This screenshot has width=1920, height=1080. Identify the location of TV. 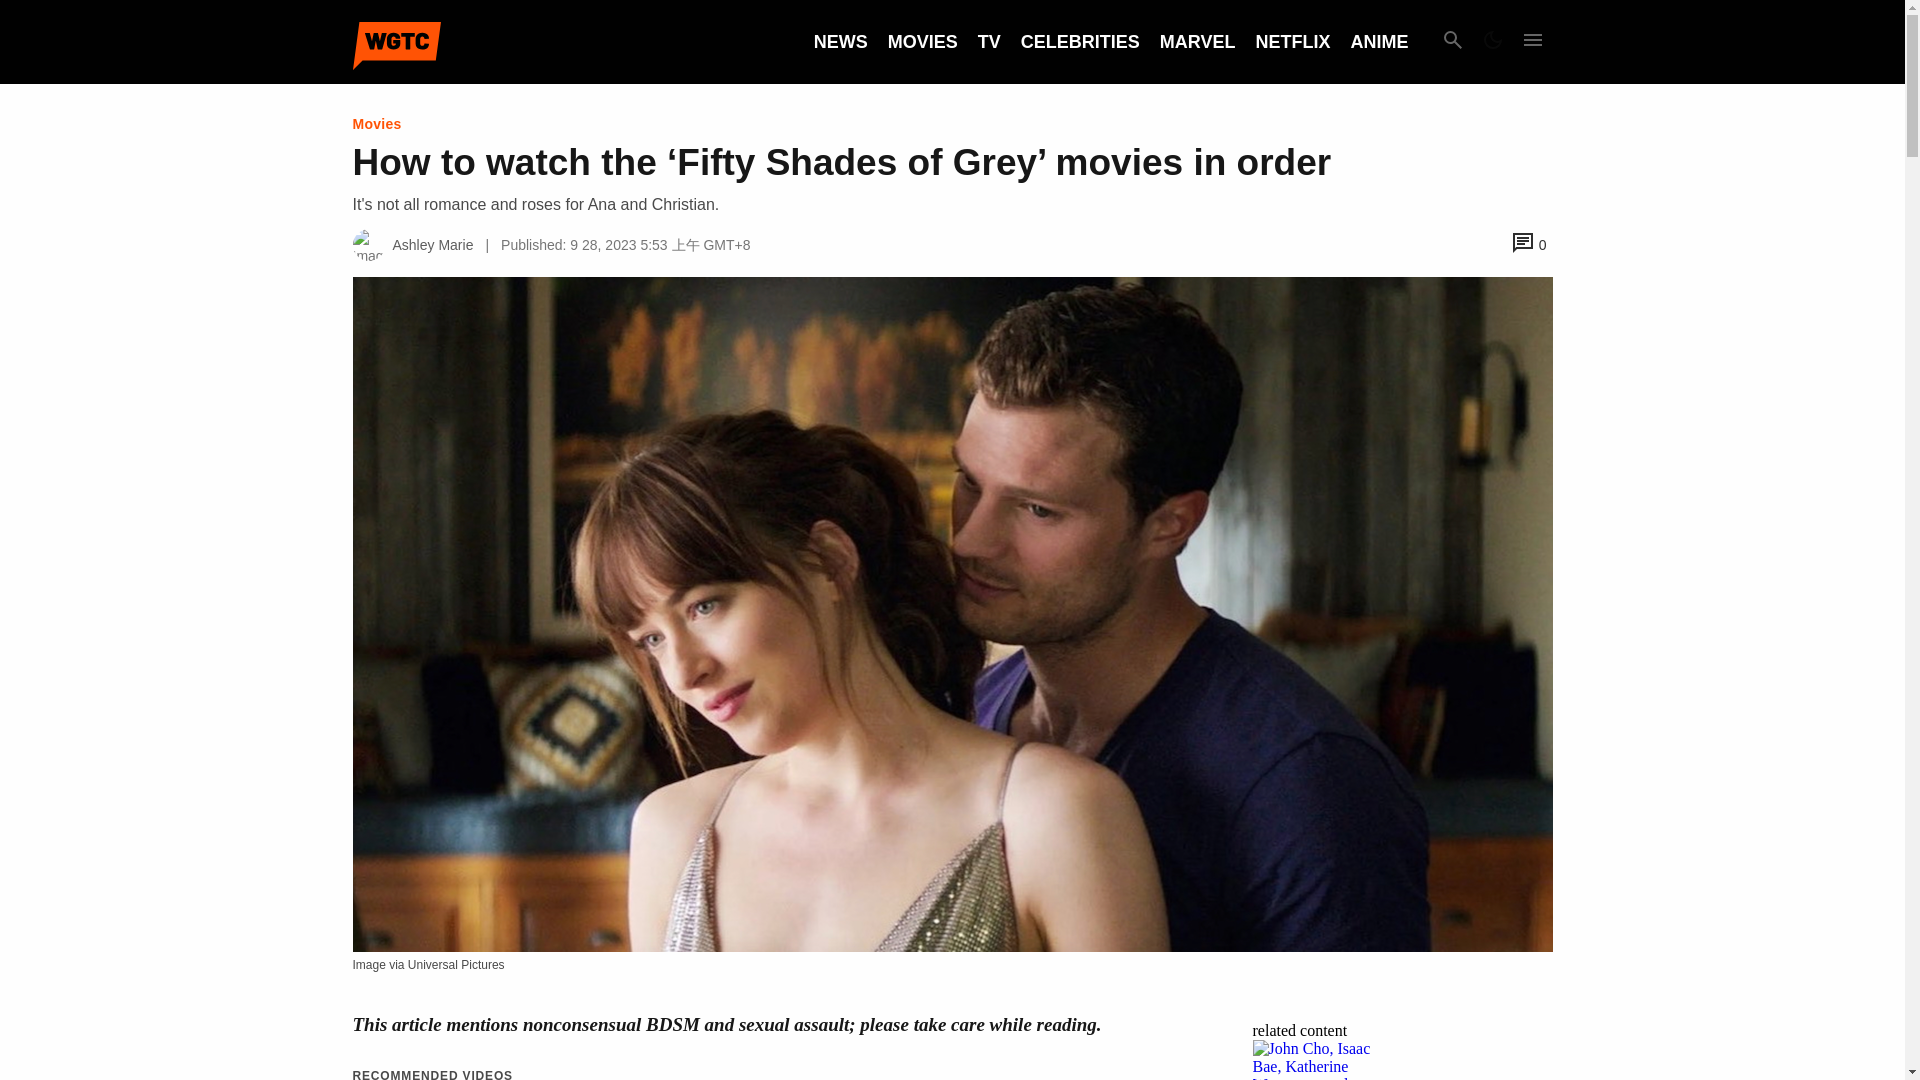
(988, 42).